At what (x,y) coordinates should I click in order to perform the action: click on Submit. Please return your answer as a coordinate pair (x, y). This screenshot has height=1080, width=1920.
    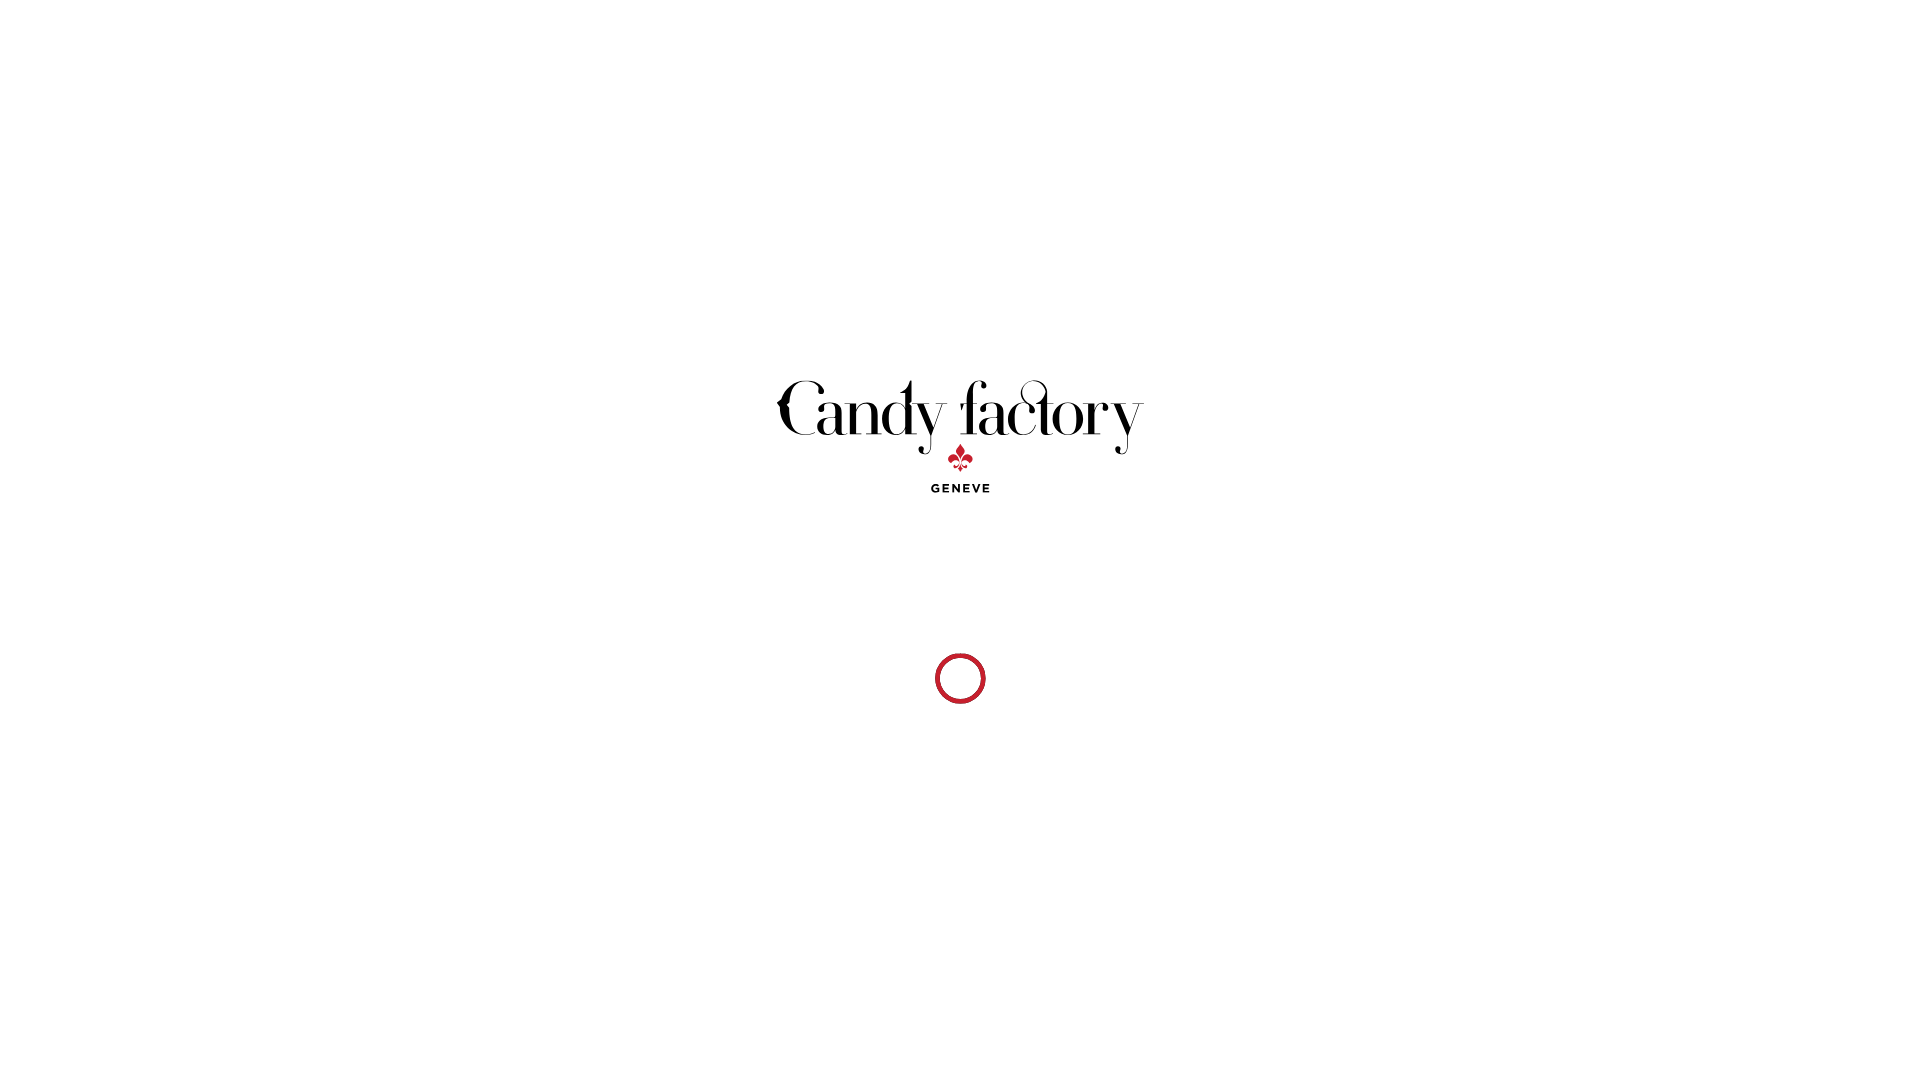
    Looking at the image, I should click on (960, 798).